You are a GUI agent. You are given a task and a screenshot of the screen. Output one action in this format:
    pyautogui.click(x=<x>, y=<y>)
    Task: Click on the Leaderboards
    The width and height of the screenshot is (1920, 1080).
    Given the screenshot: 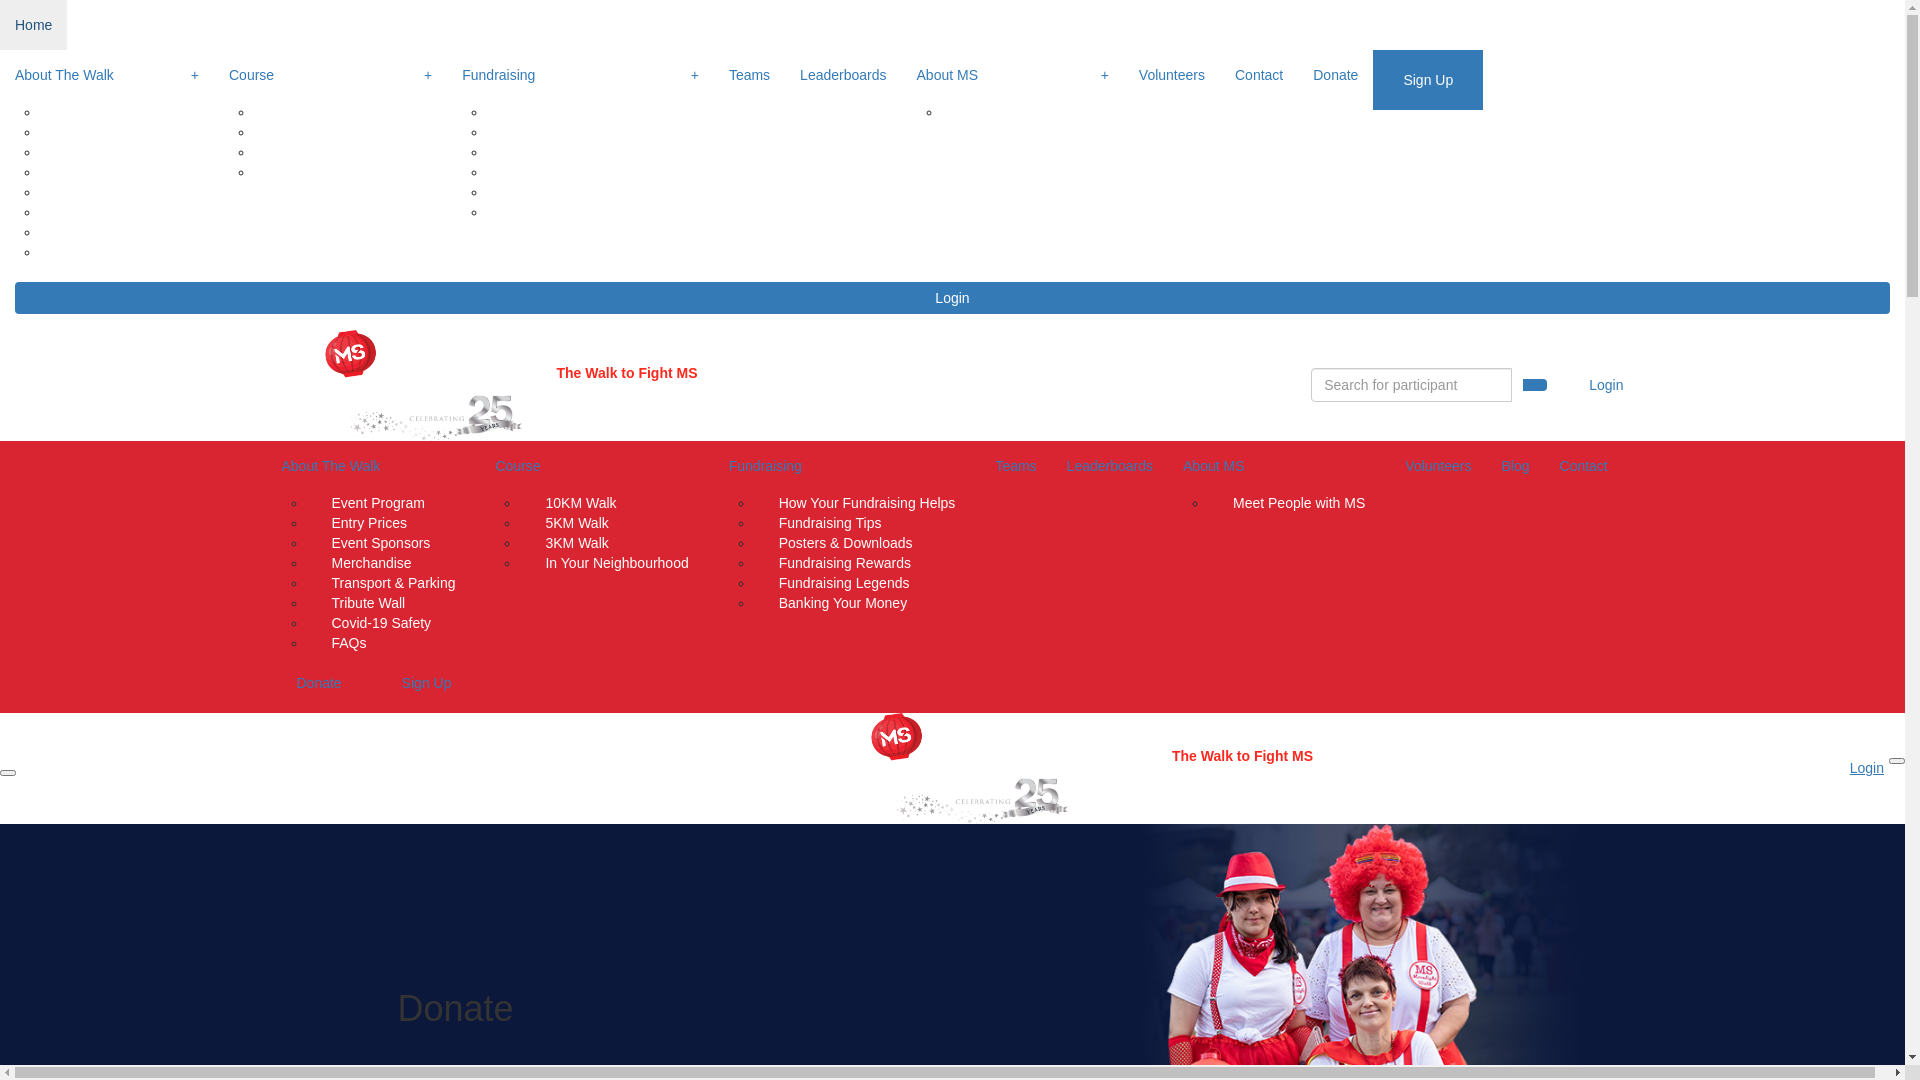 What is the action you would take?
    pyautogui.click(x=1110, y=466)
    